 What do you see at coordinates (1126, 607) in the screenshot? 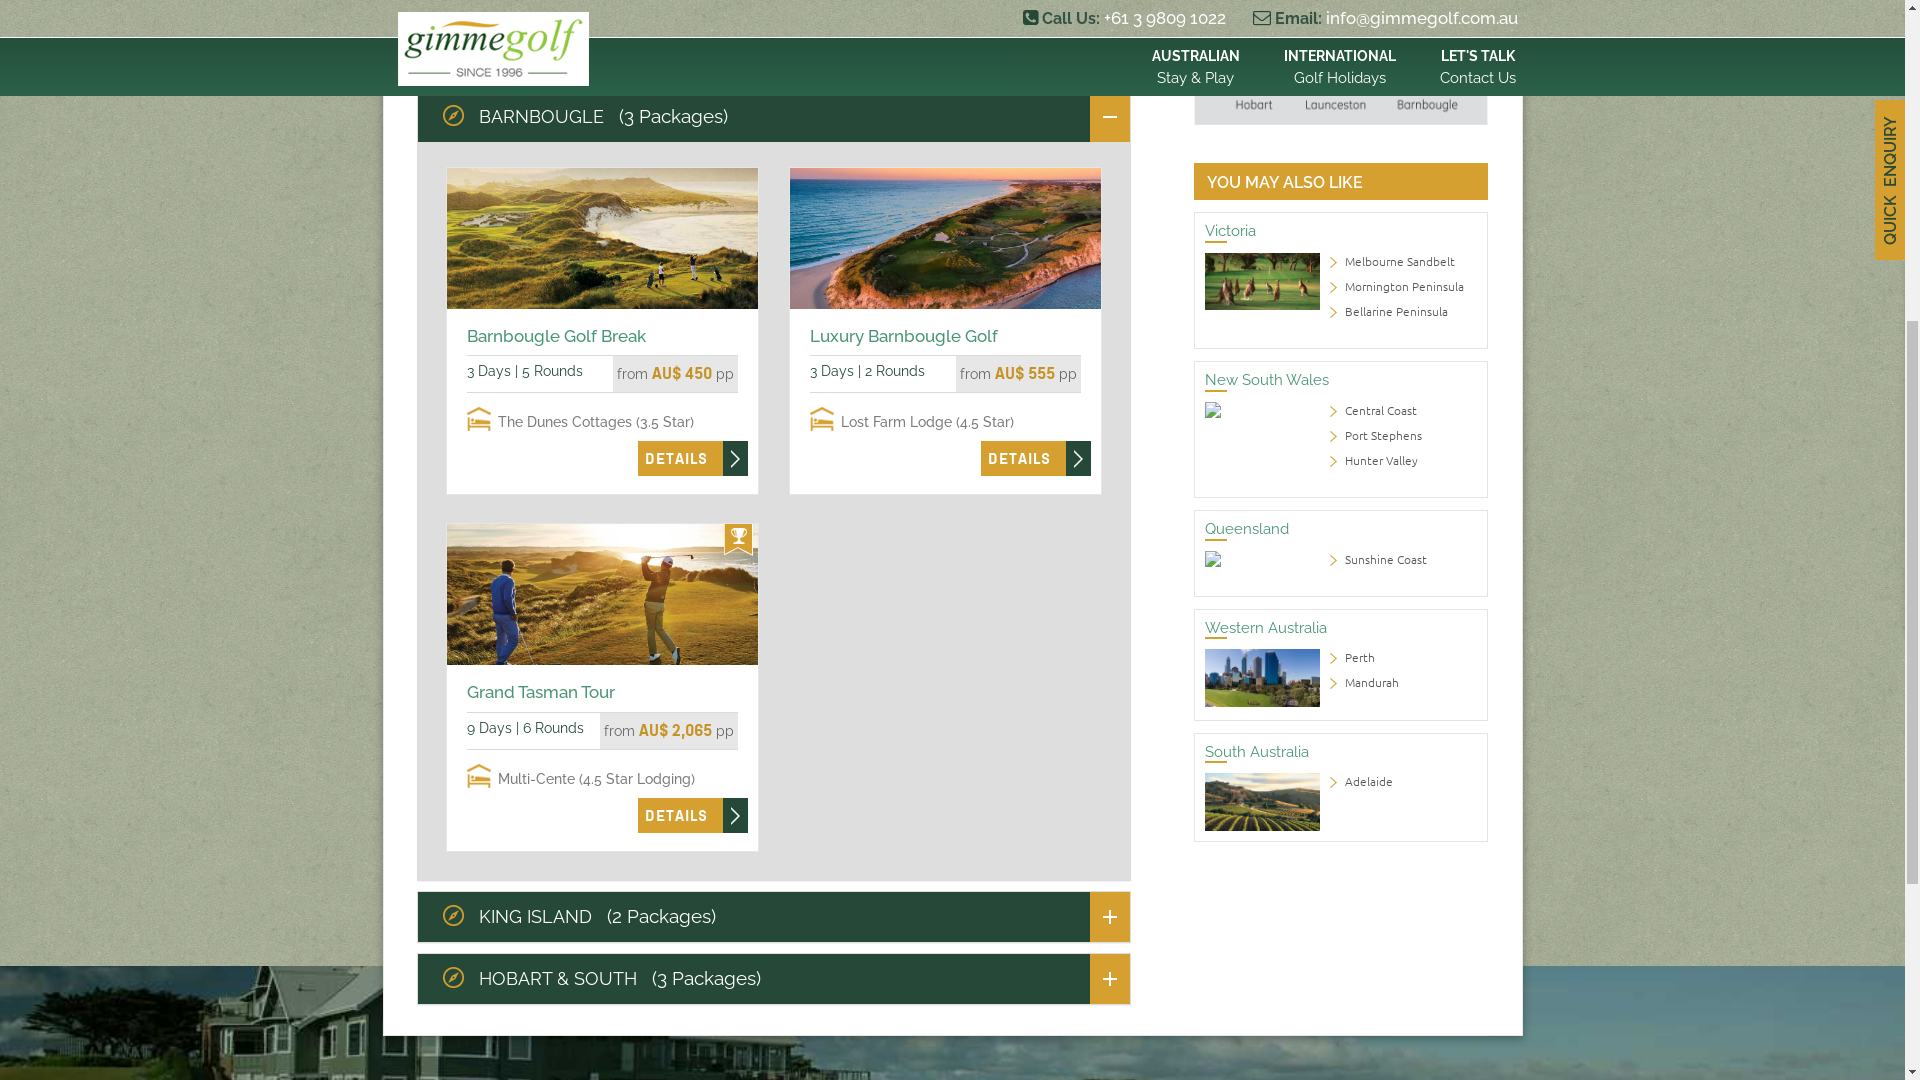
I see `Call Us: +61 3 9809 1022` at bounding box center [1126, 607].